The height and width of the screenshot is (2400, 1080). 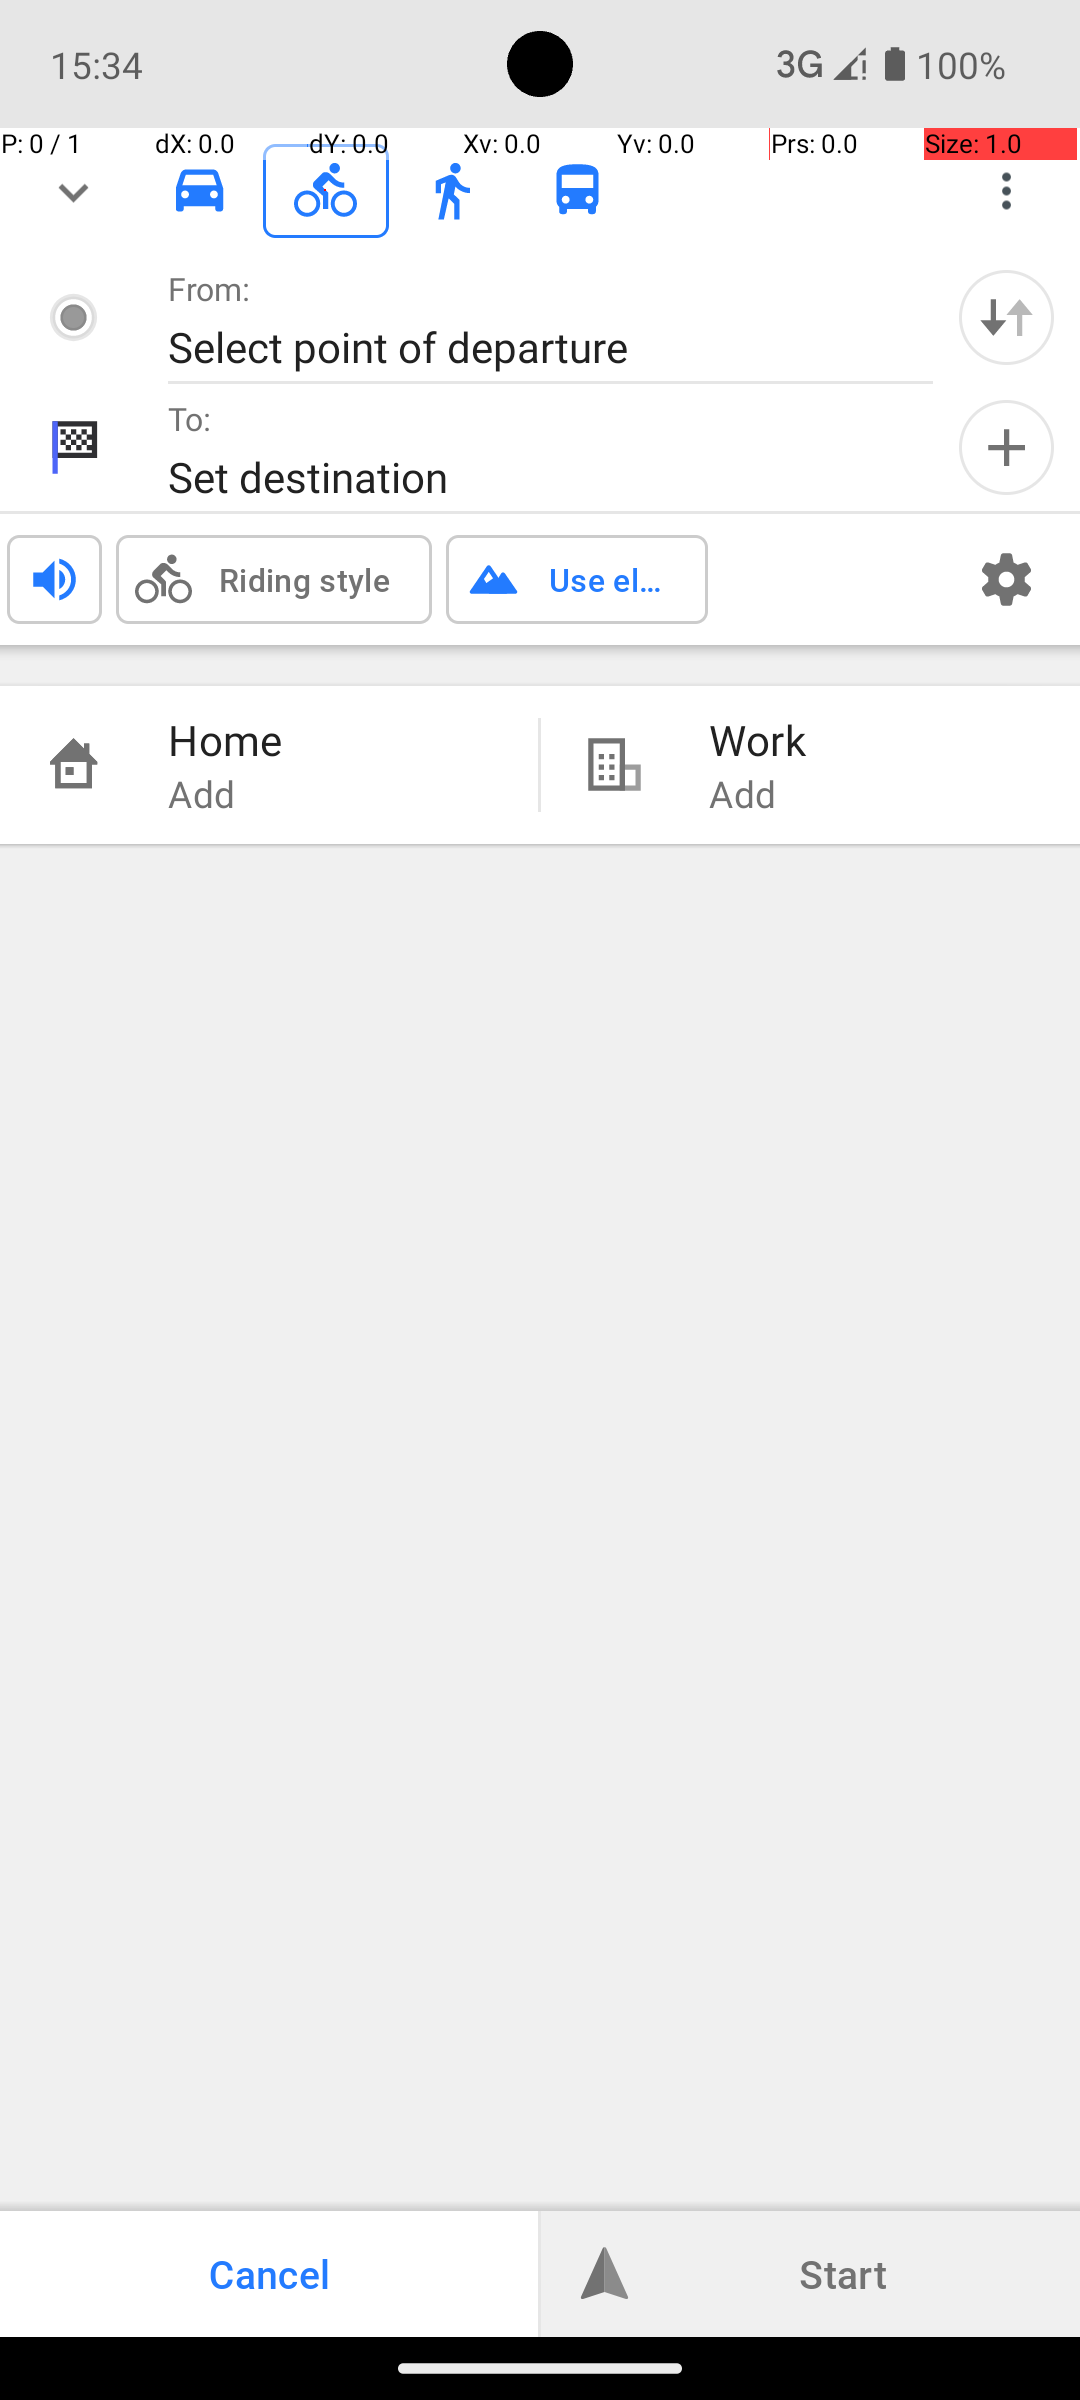 What do you see at coordinates (200, 190) in the screenshot?
I see `Driving unchecked` at bounding box center [200, 190].